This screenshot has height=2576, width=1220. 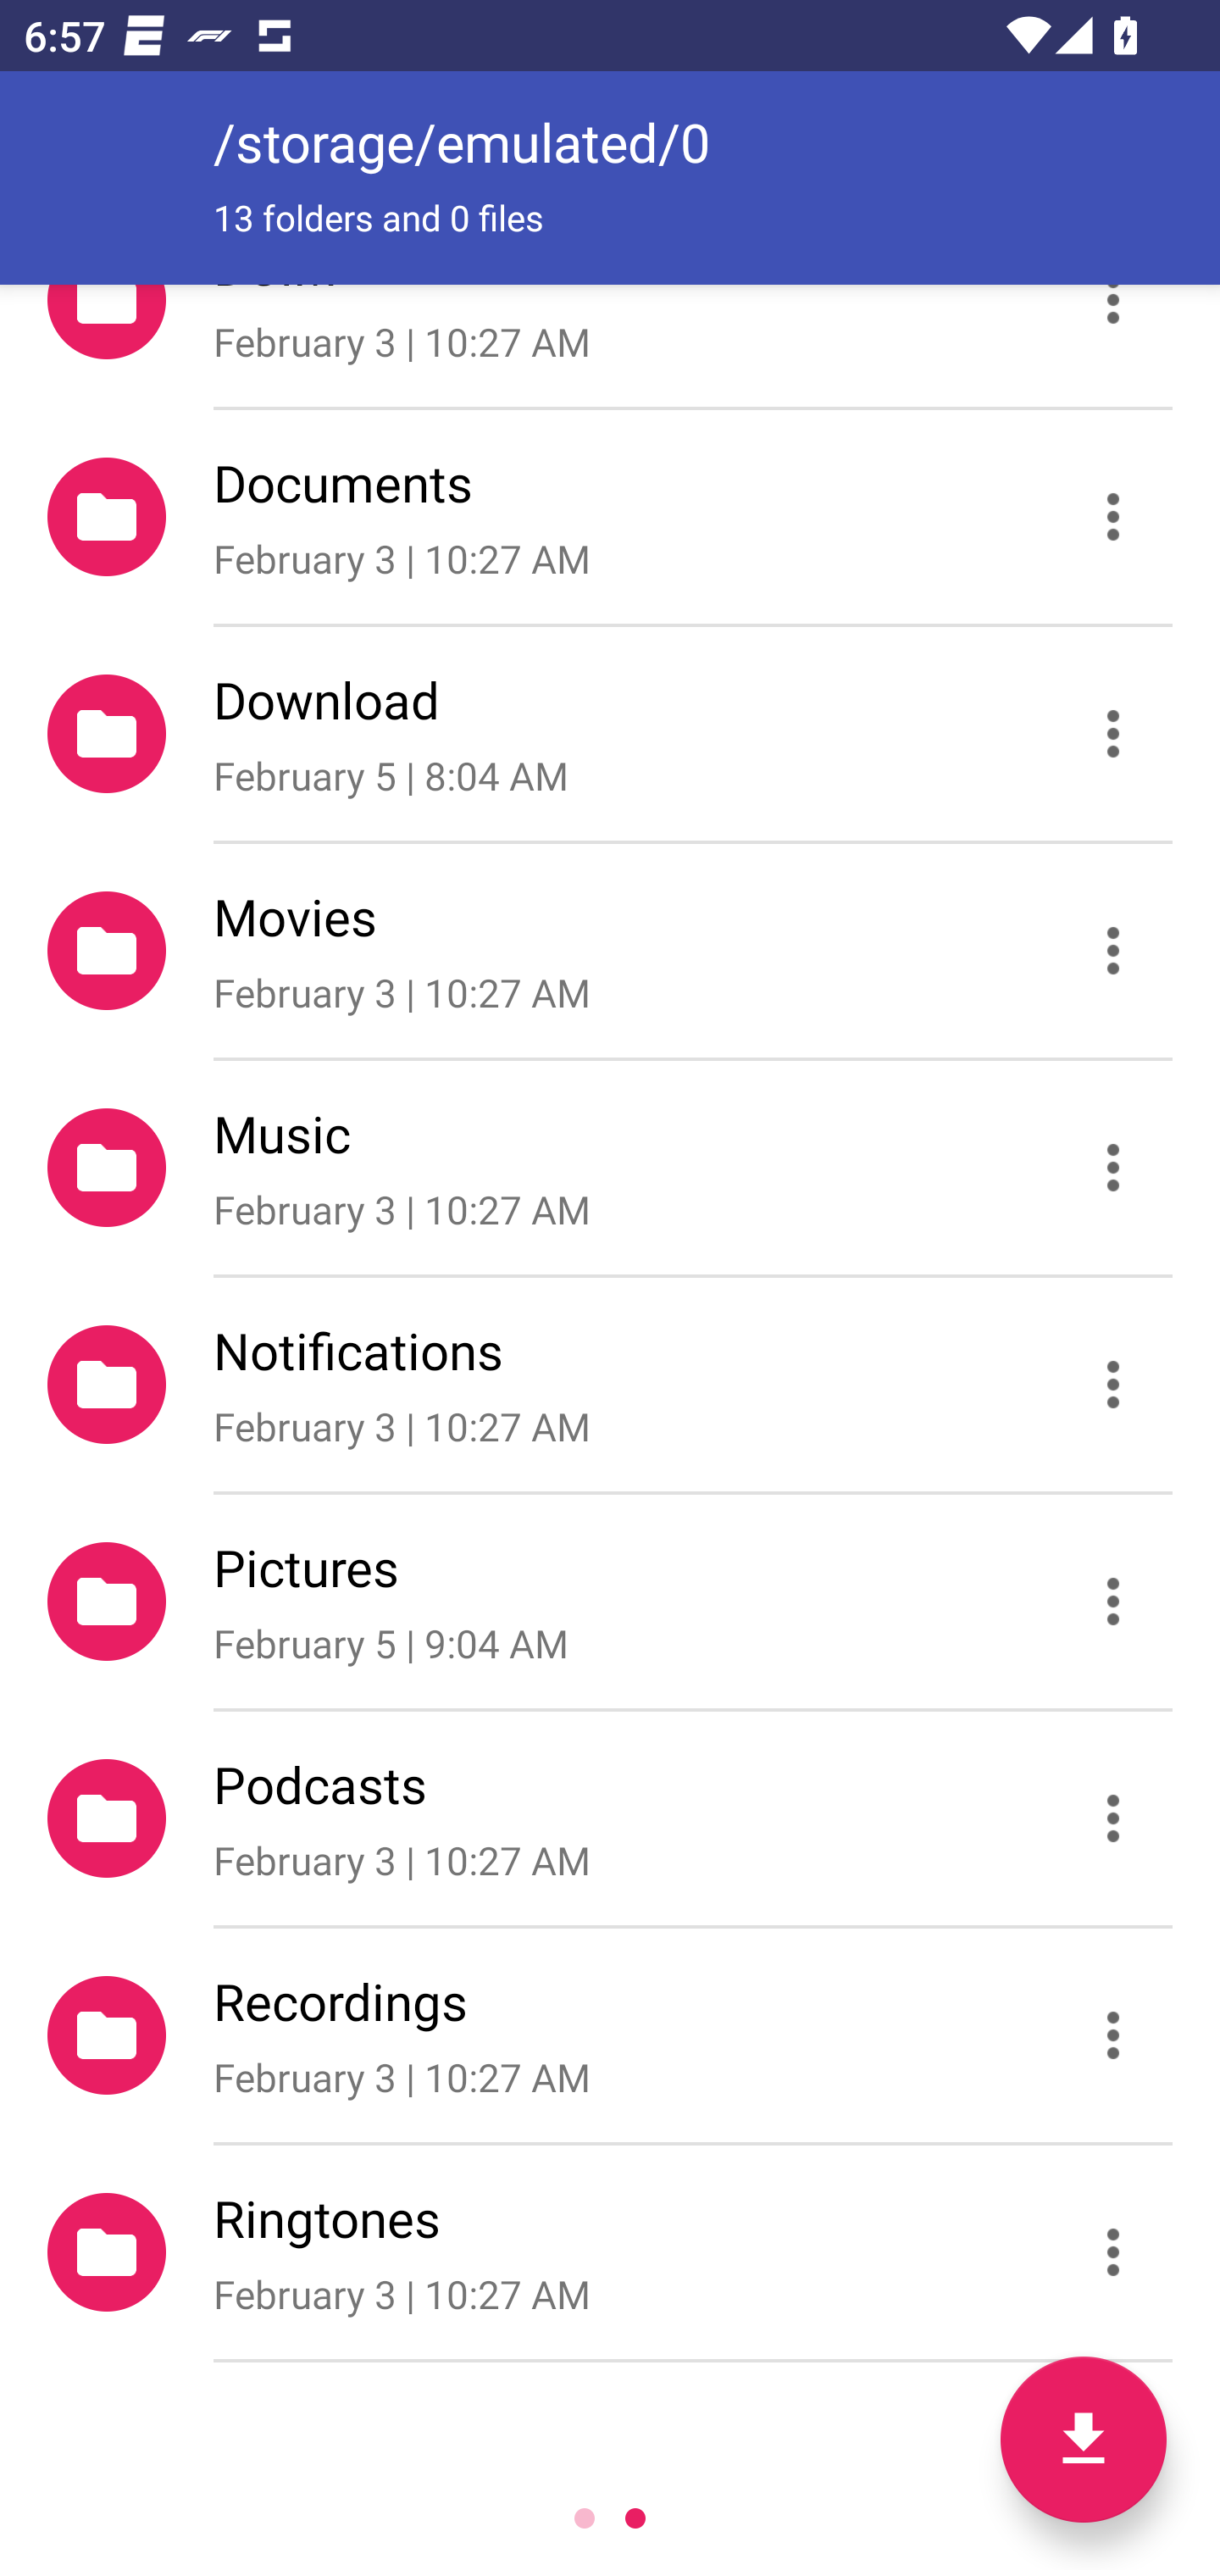 I want to click on Recordings February 3 | 10:27 AM, so click(x=610, y=2035).